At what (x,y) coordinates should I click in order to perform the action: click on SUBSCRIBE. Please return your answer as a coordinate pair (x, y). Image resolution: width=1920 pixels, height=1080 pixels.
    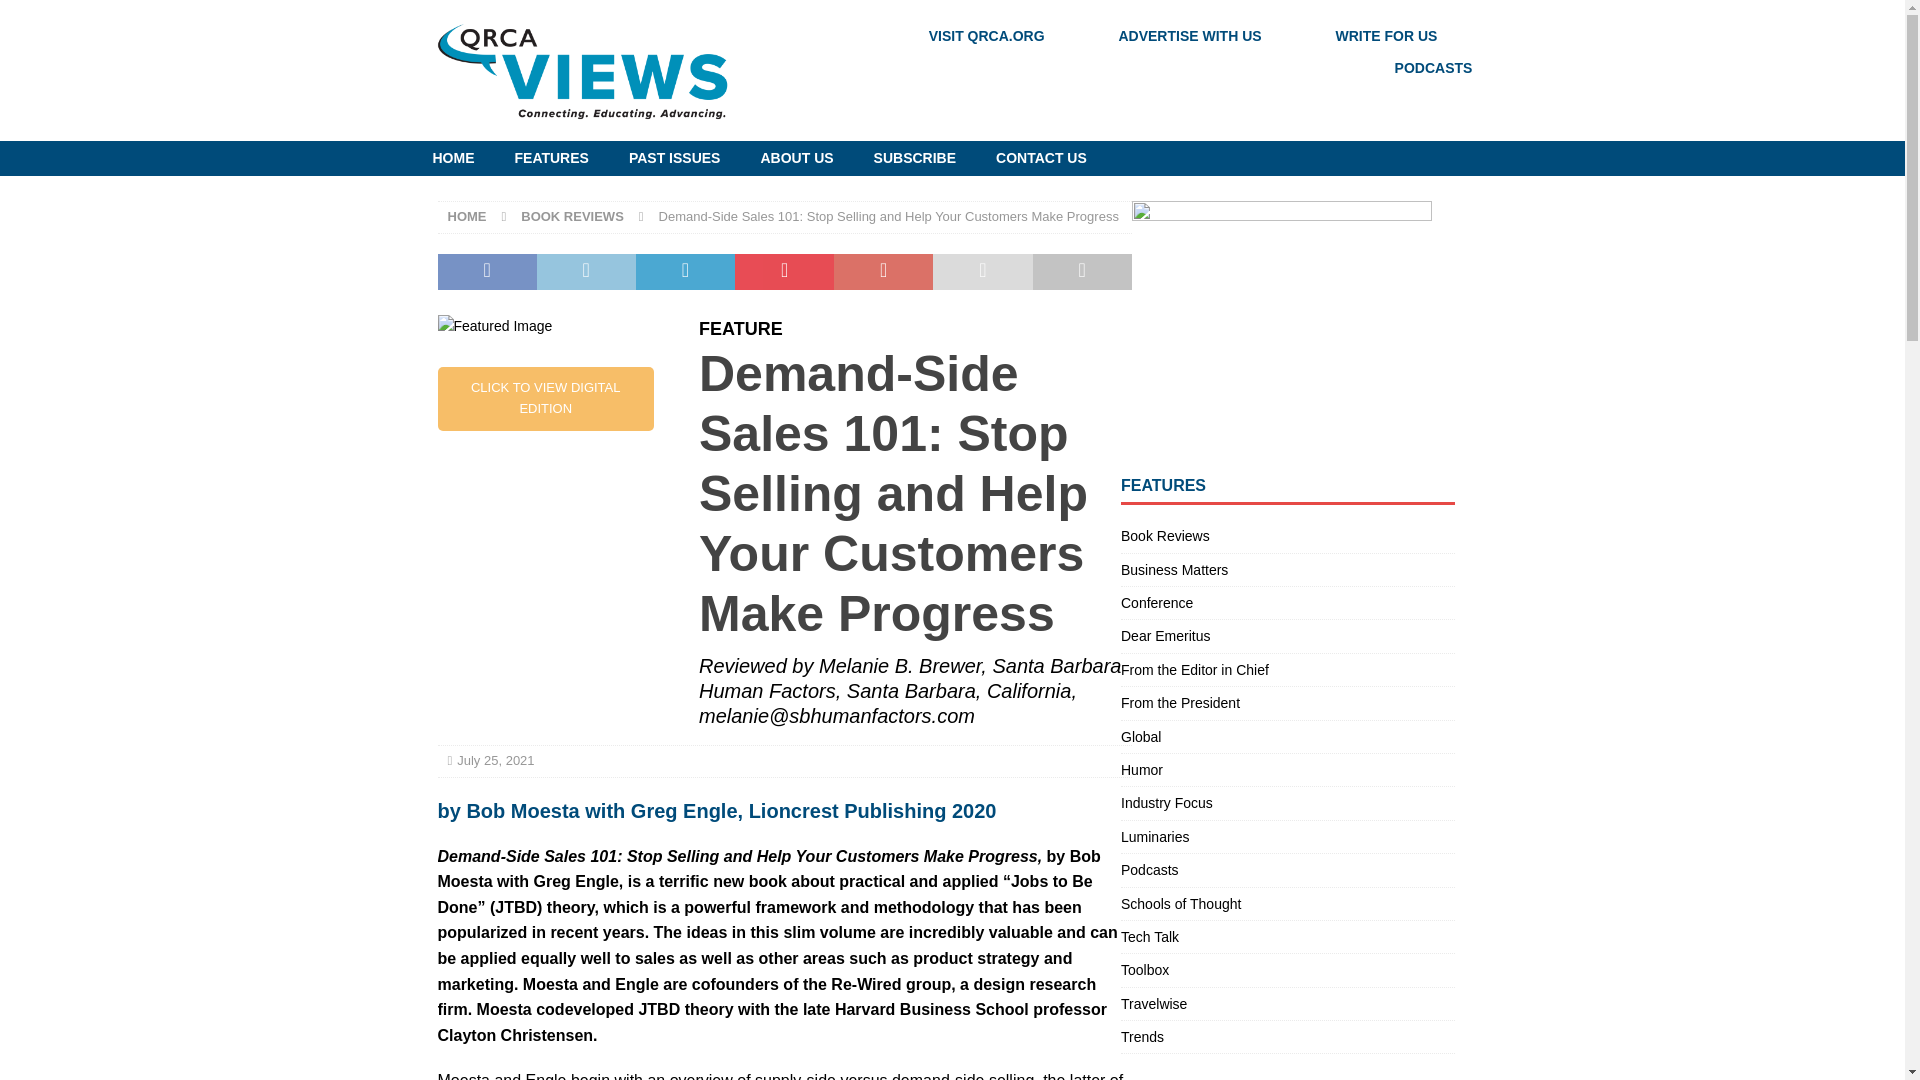
    Looking at the image, I should click on (914, 158).